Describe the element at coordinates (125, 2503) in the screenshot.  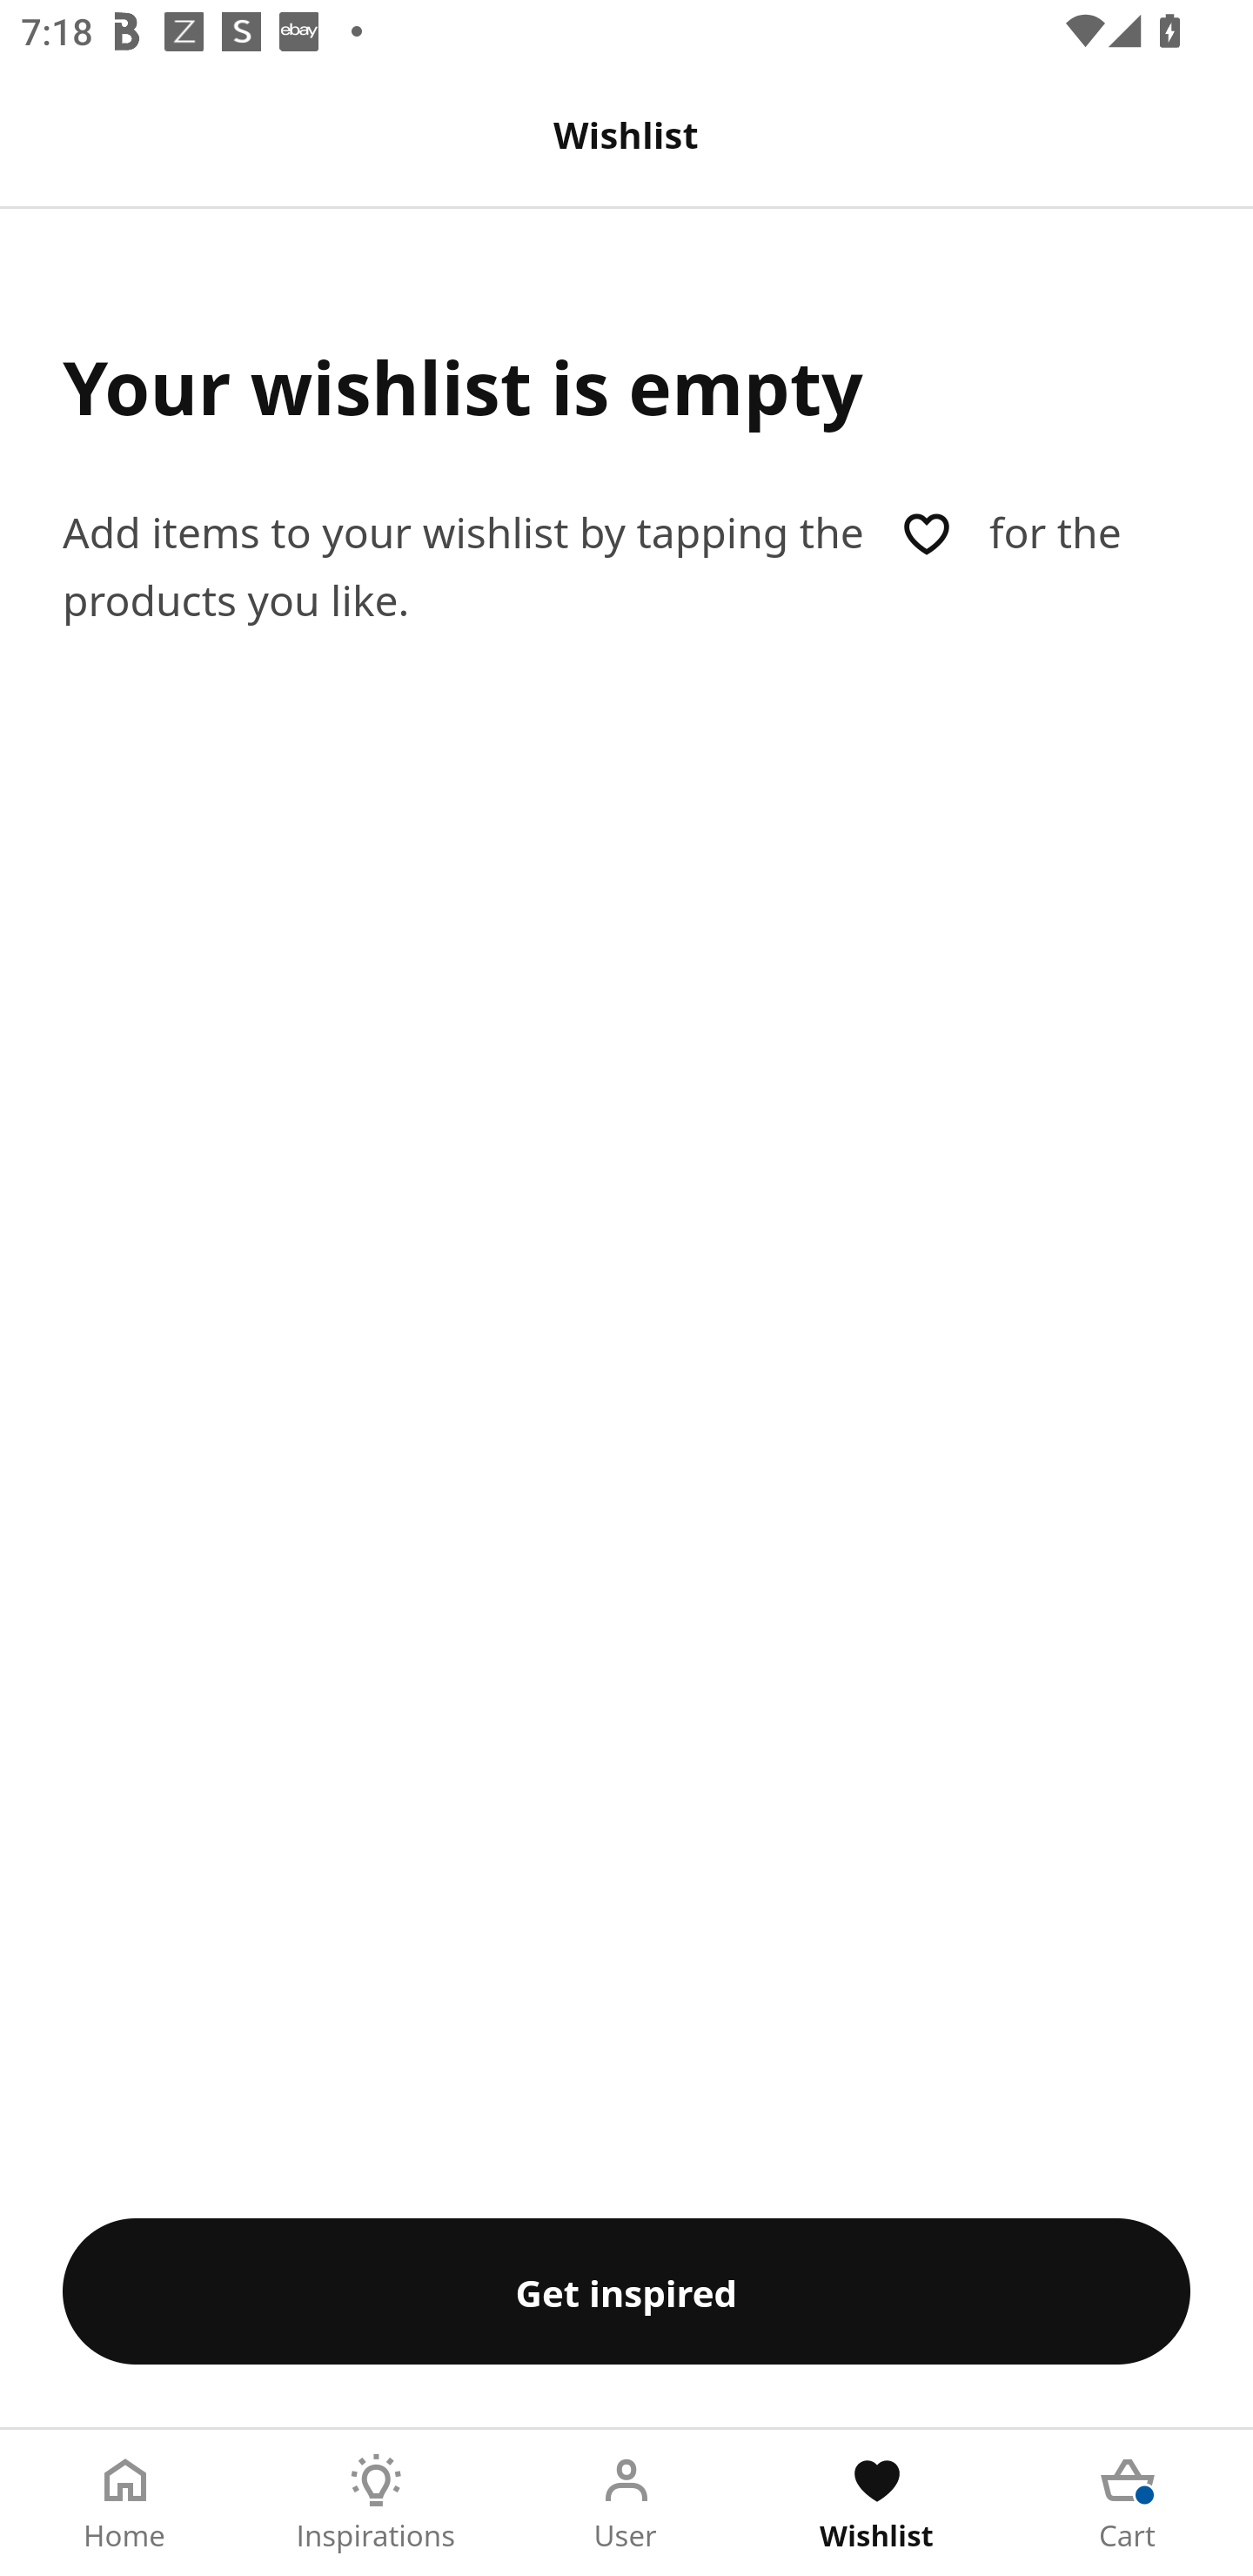
I see `Home
Tab 1 of 5` at that location.